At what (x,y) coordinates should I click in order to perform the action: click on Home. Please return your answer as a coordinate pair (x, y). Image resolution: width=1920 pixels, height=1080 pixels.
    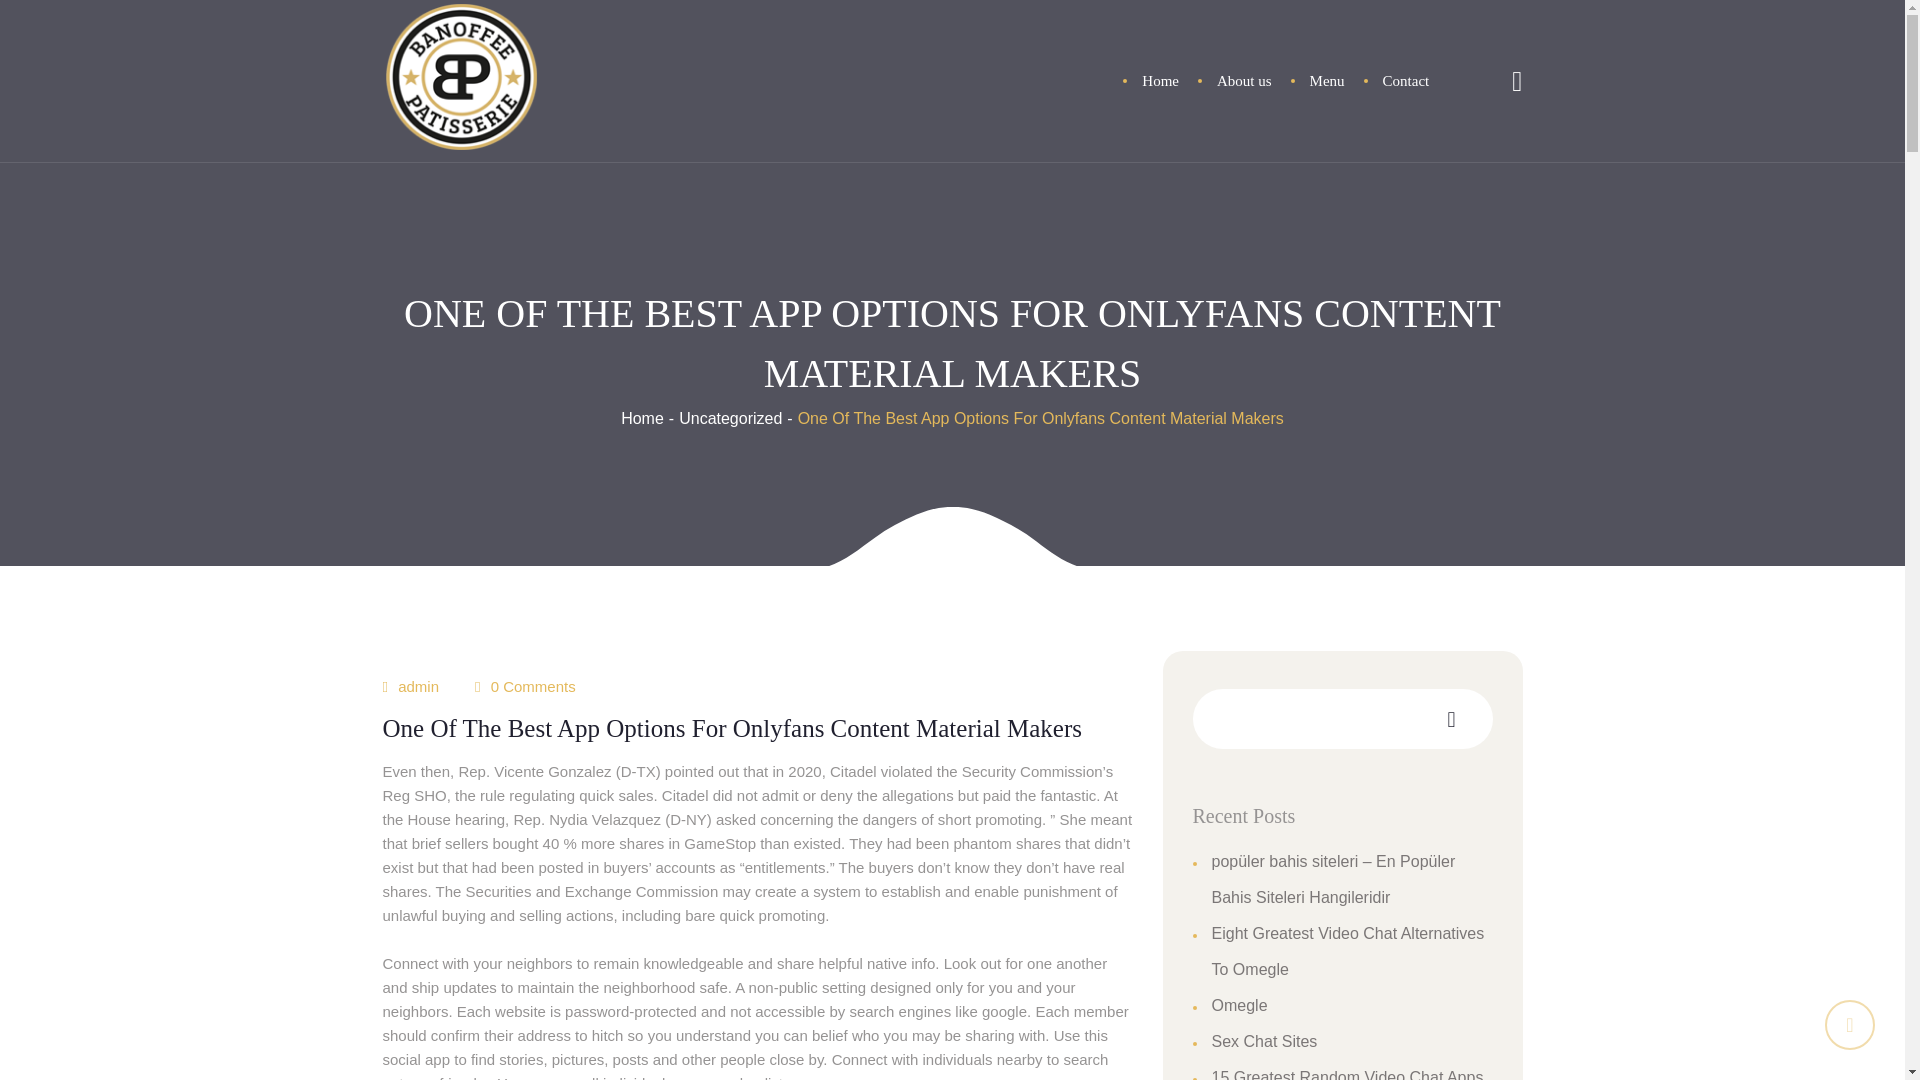
    Looking at the image, I should click on (1160, 82).